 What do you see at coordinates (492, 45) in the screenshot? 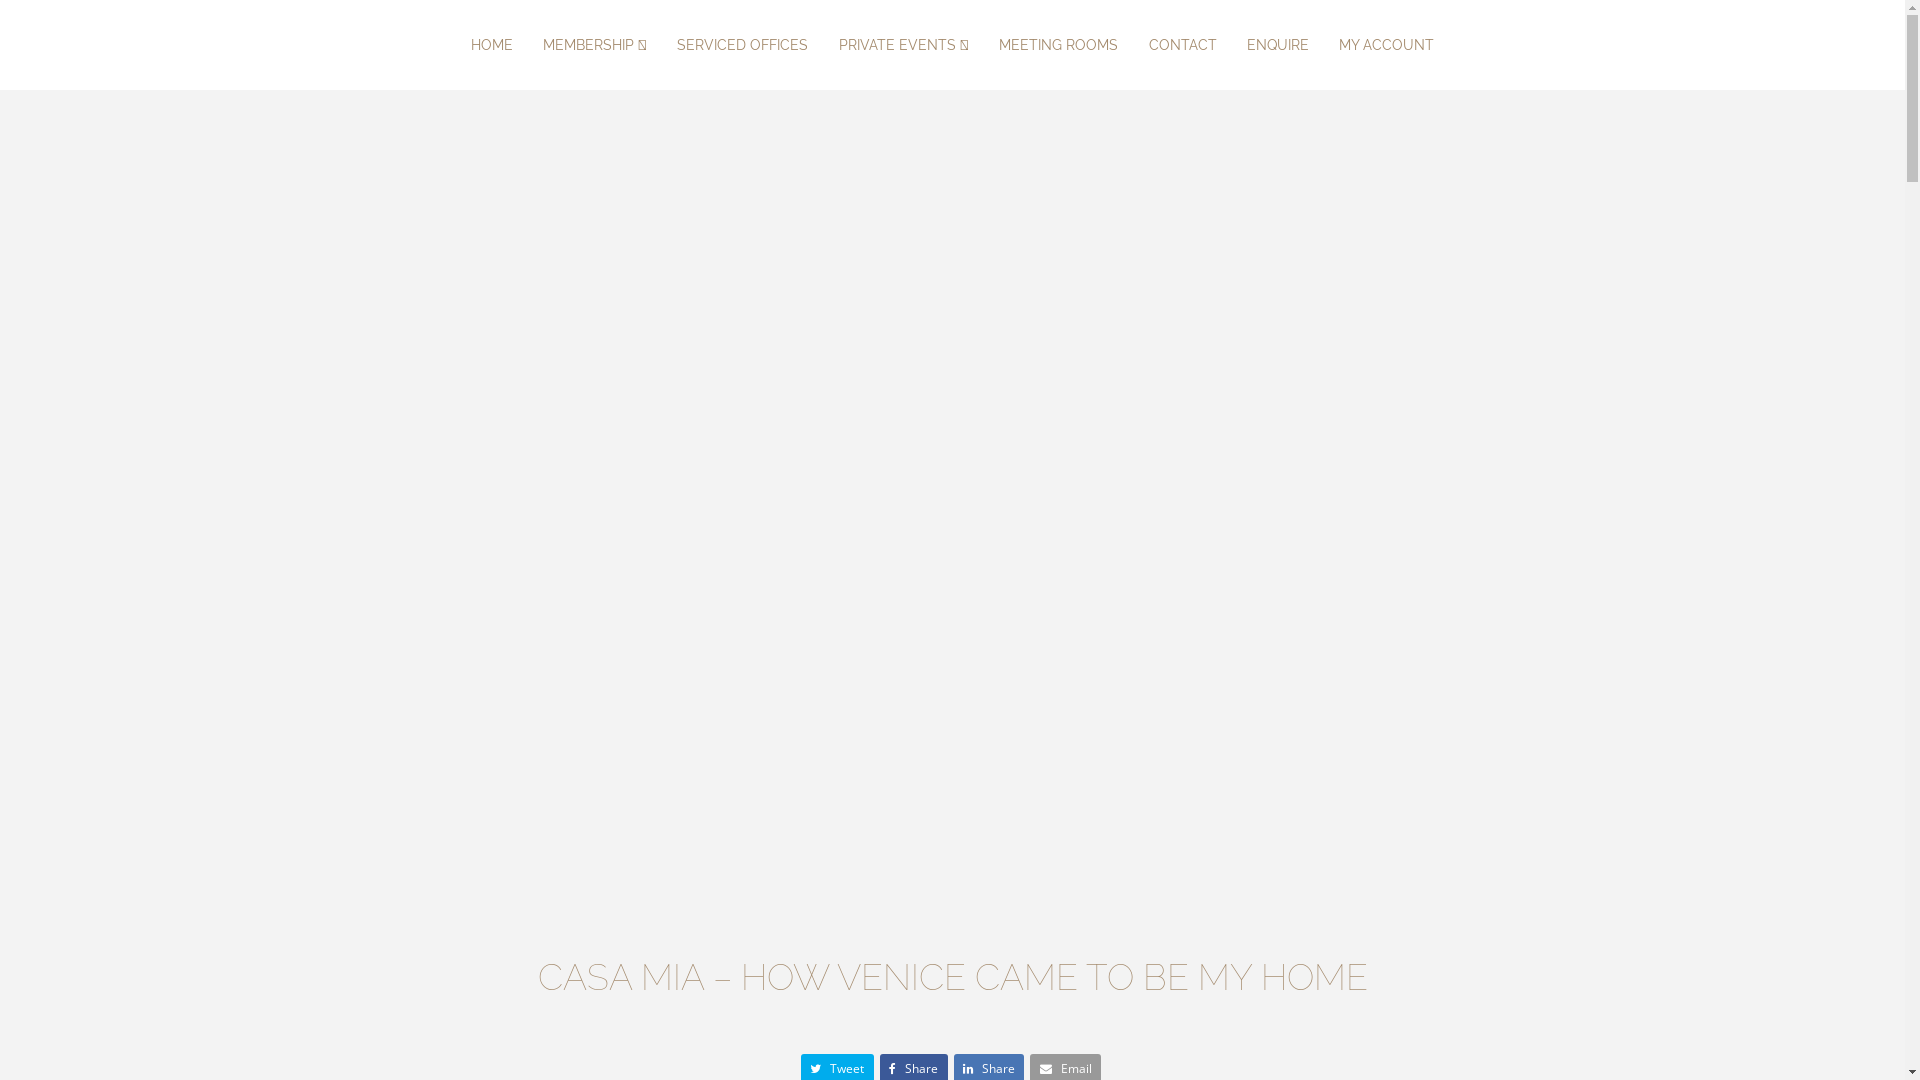
I see `HOME` at bounding box center [492, 45].